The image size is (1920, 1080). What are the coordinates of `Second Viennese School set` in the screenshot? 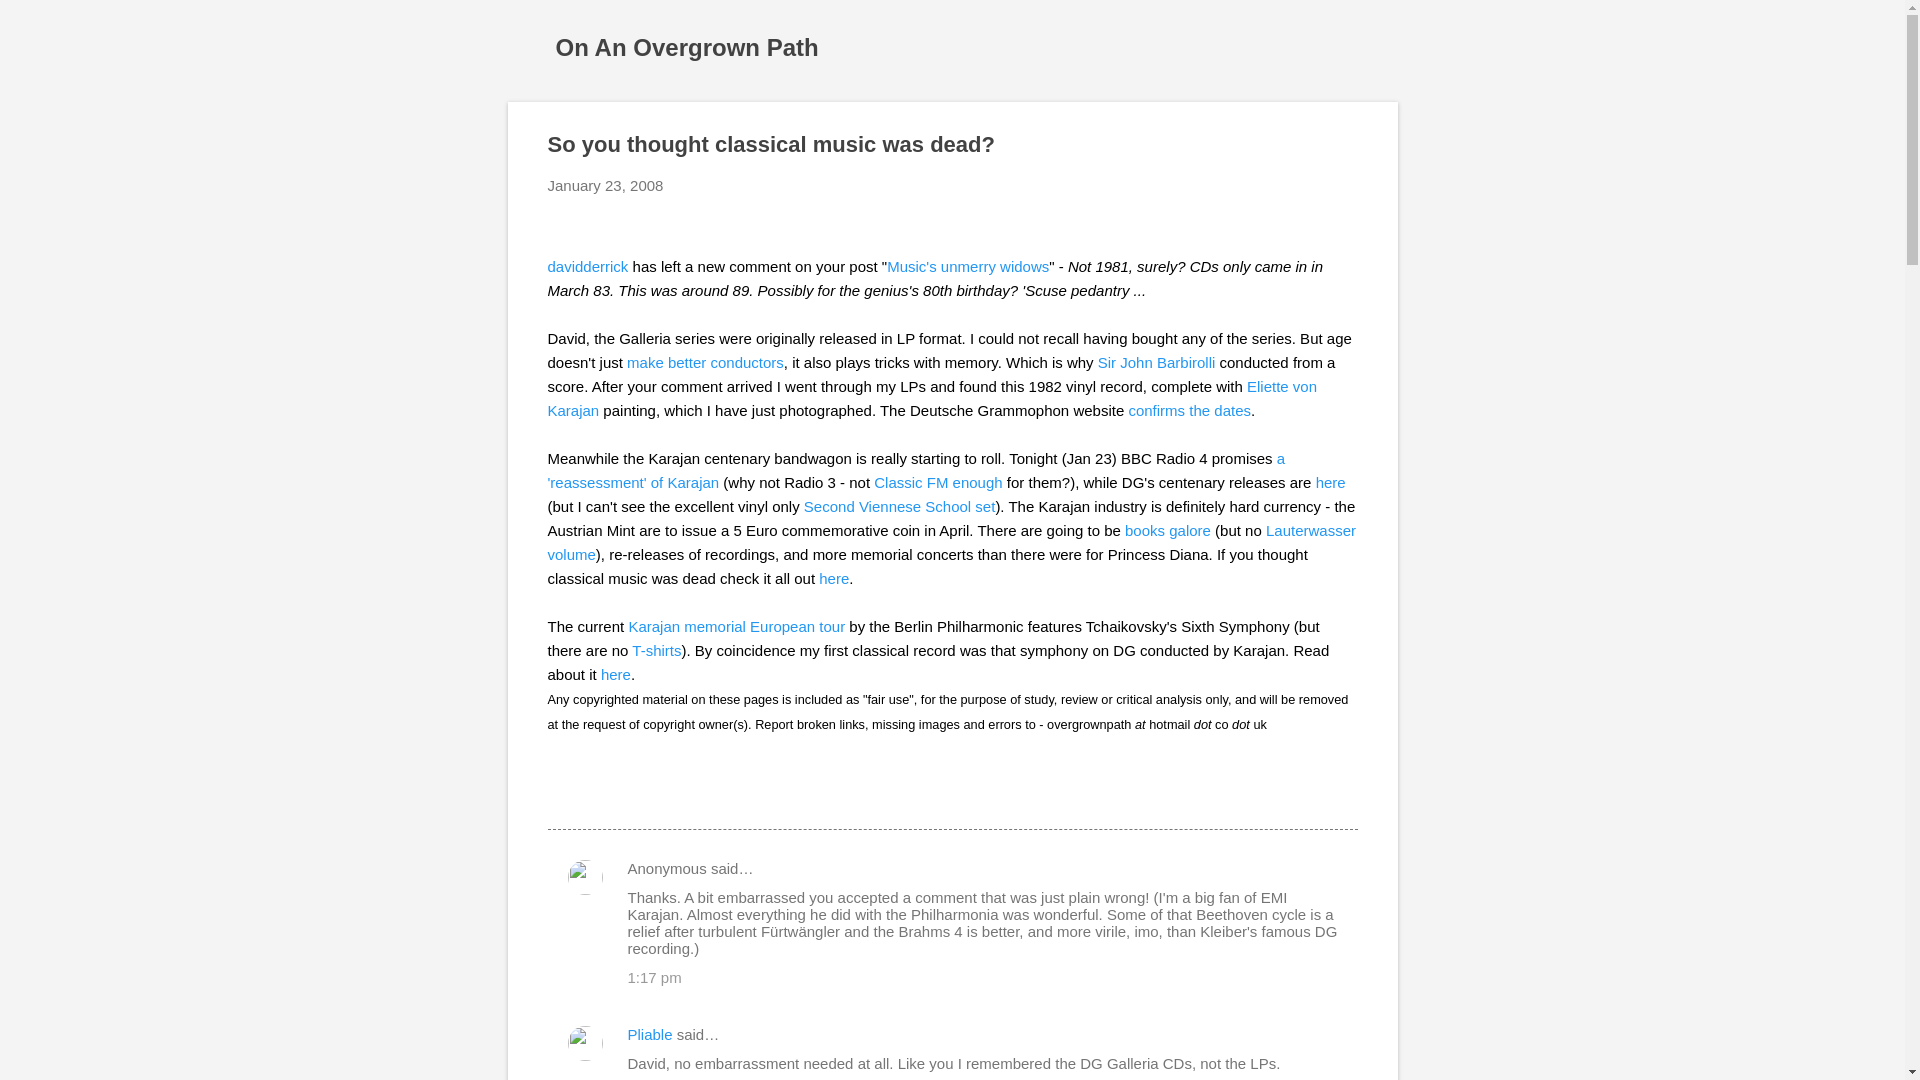 It's located at (900, 506).